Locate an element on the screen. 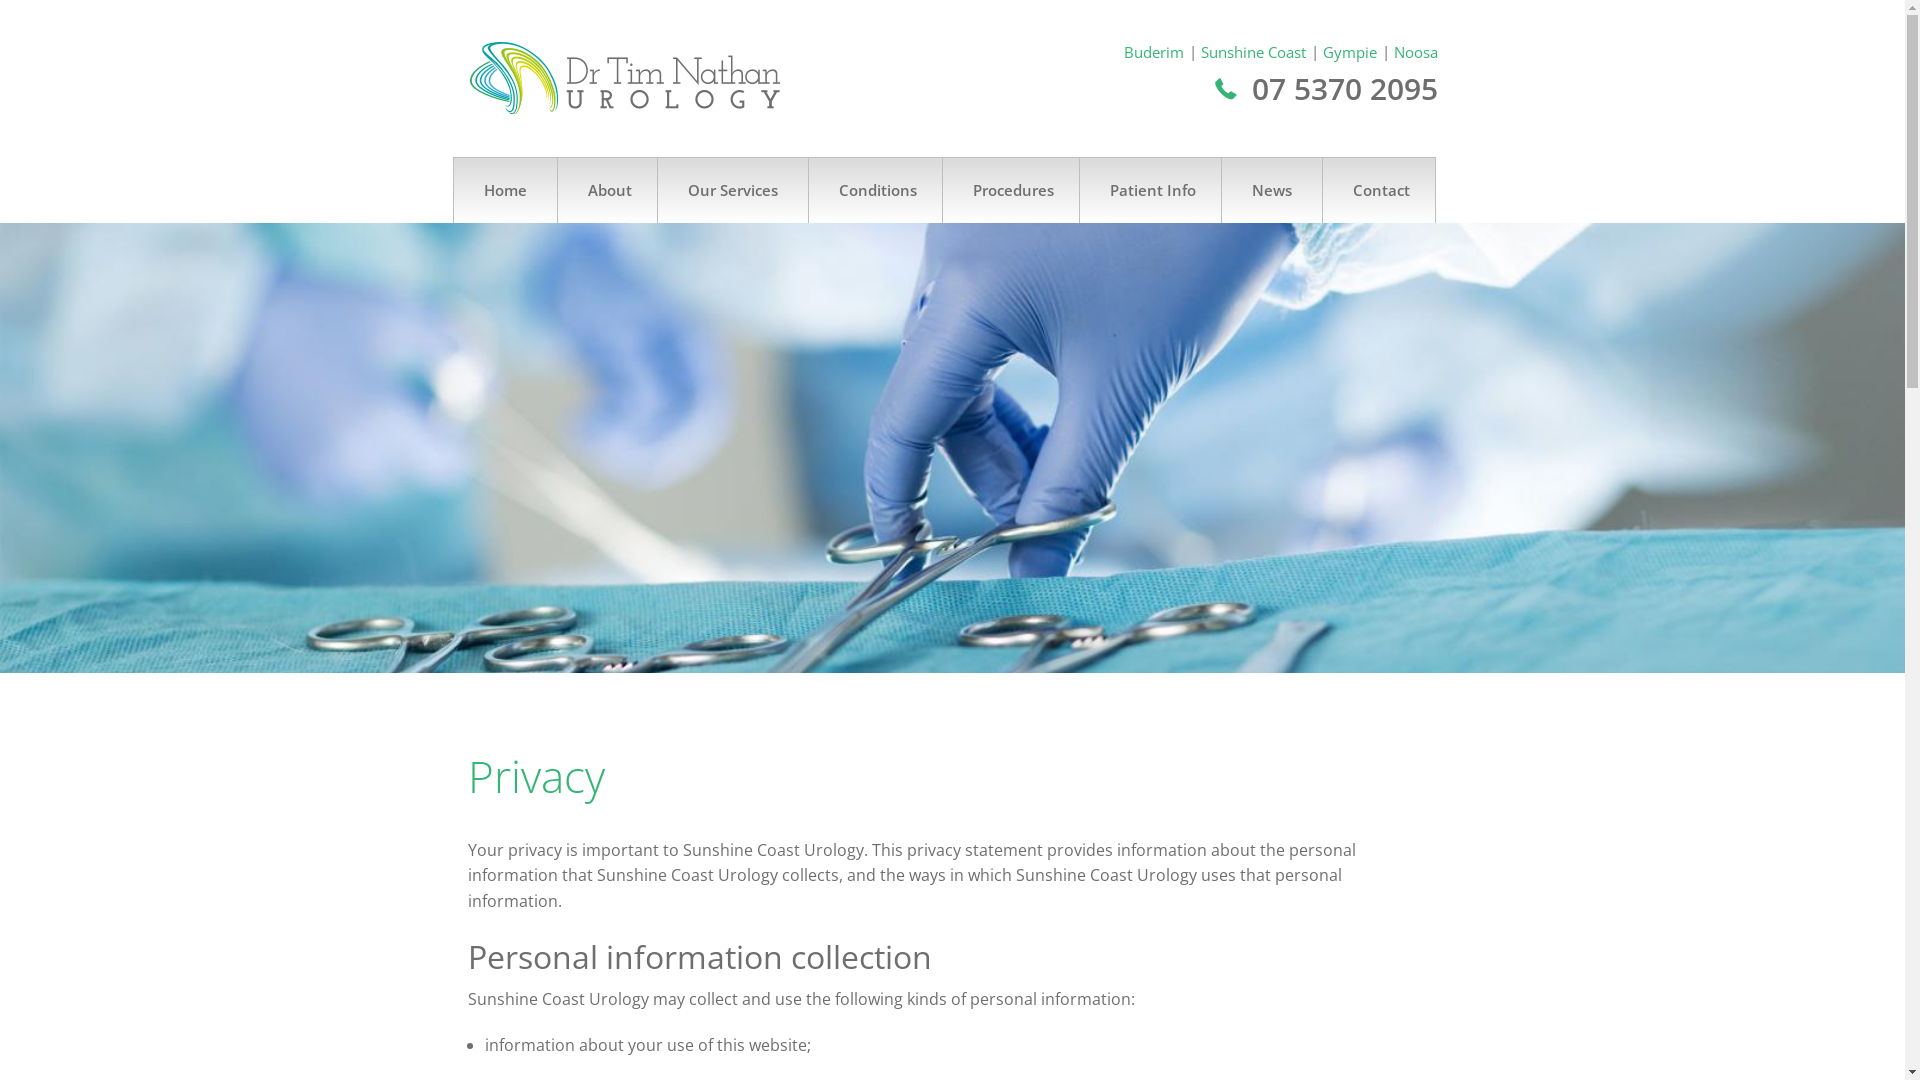  Sunshine Coast is located at coordinates (1261, 52).